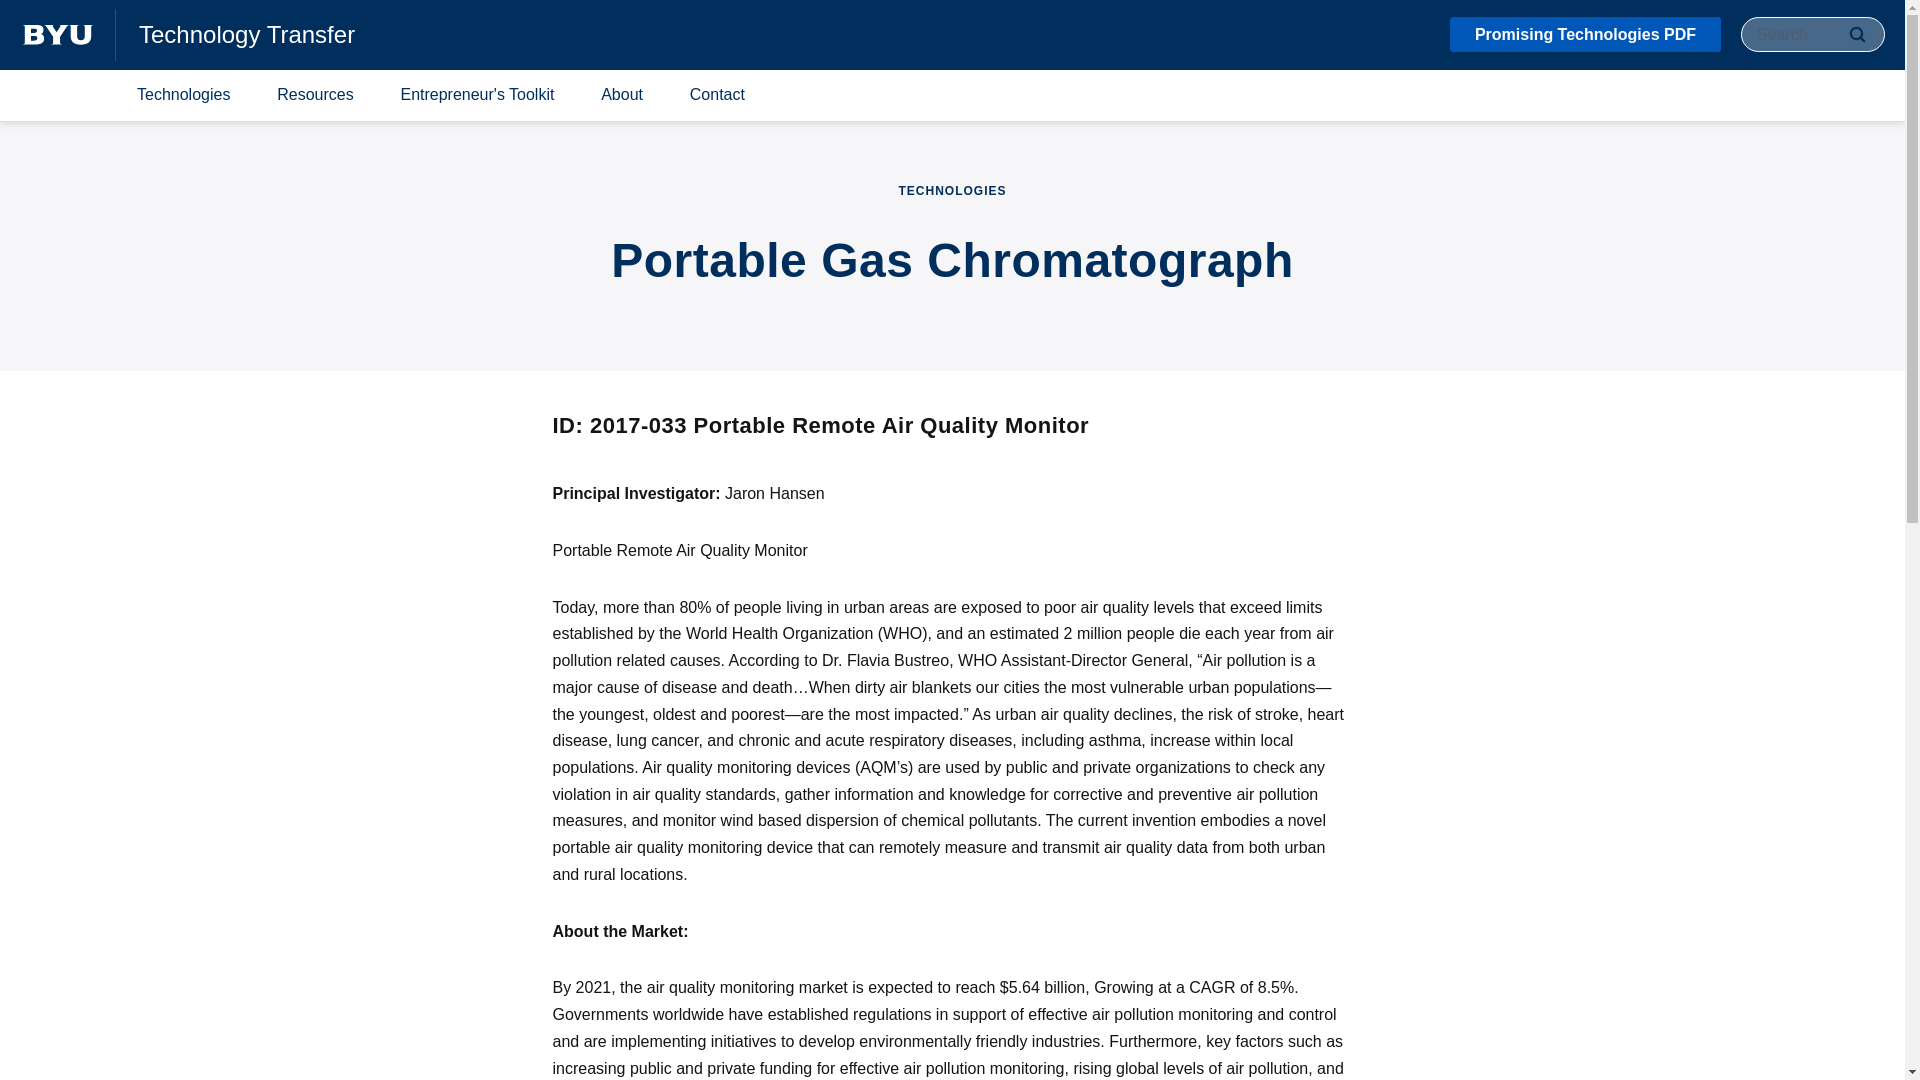  I want to click on Technology Transfer, so click(246, 34).